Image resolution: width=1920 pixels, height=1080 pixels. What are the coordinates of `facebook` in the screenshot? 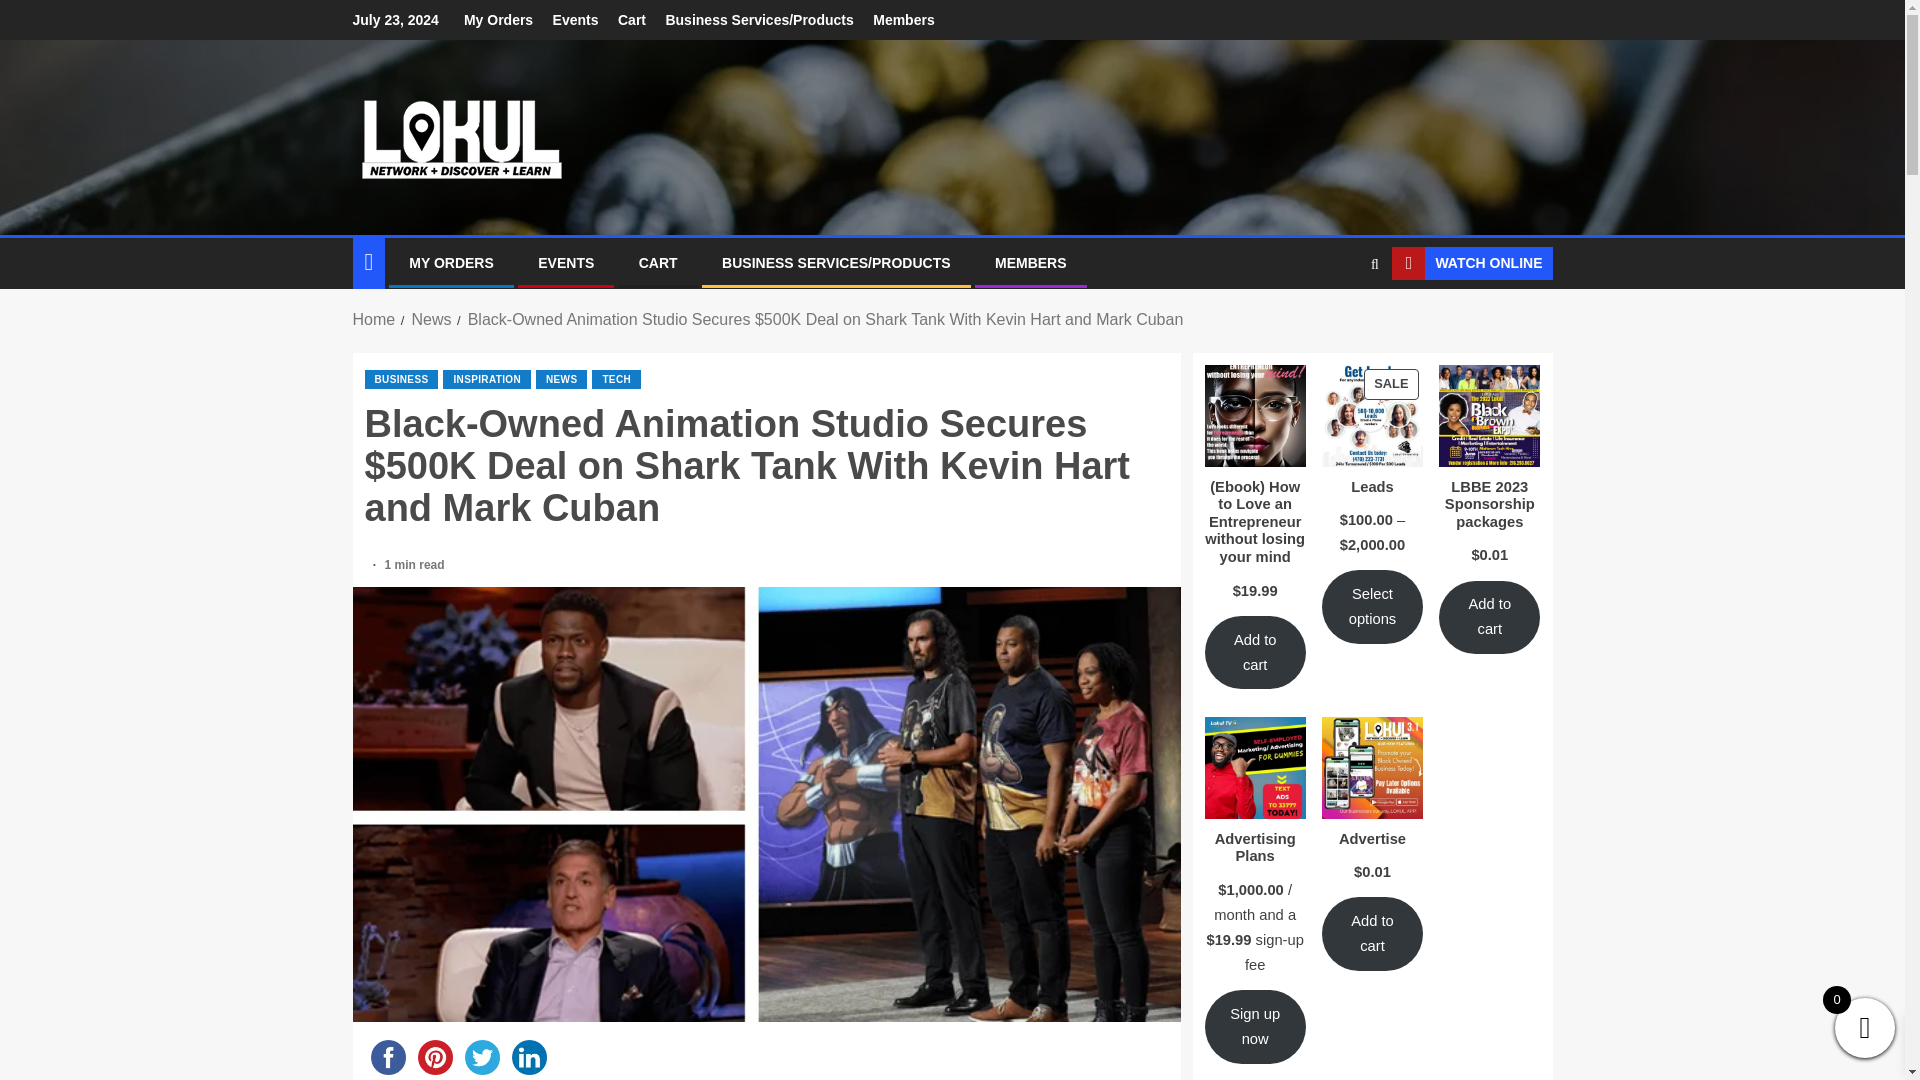 It's located at (387, 1056).